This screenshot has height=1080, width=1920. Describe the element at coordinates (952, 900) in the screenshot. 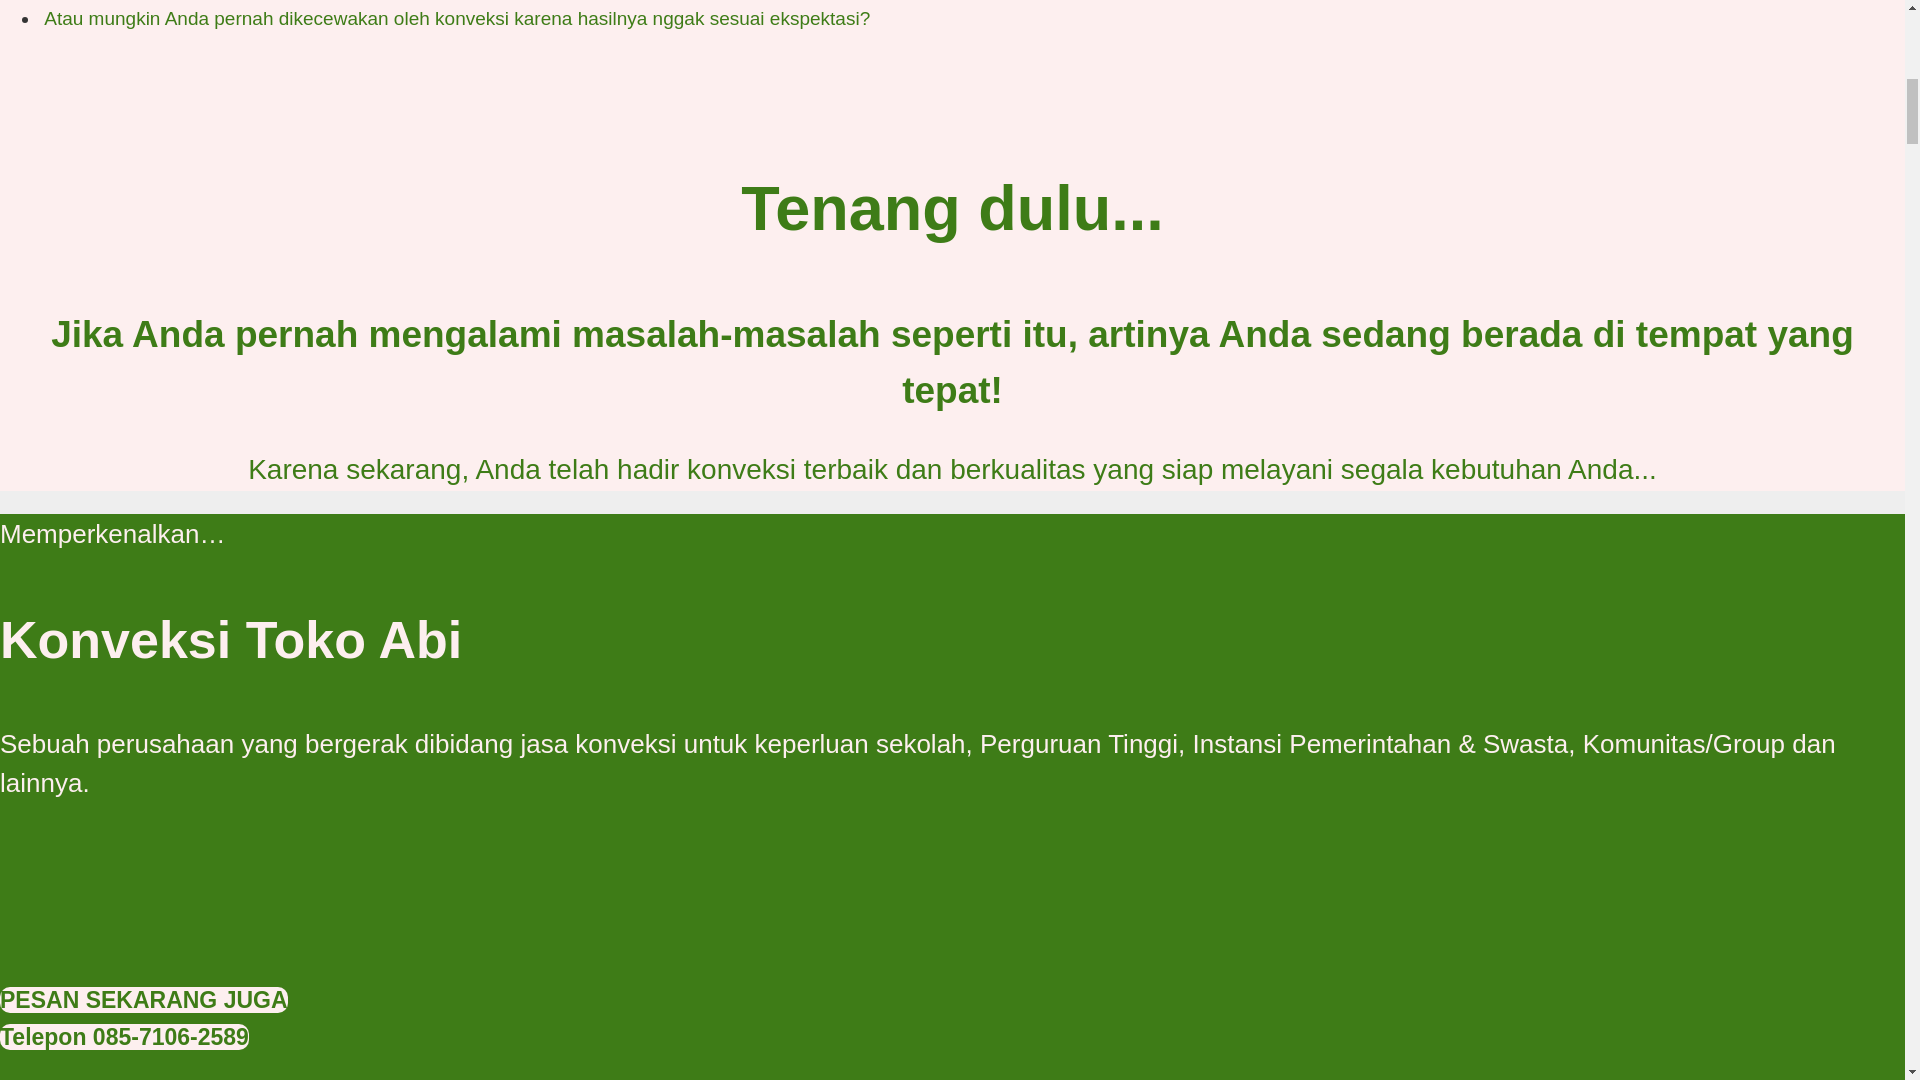

I see `seragam jas almamaater` at that location.